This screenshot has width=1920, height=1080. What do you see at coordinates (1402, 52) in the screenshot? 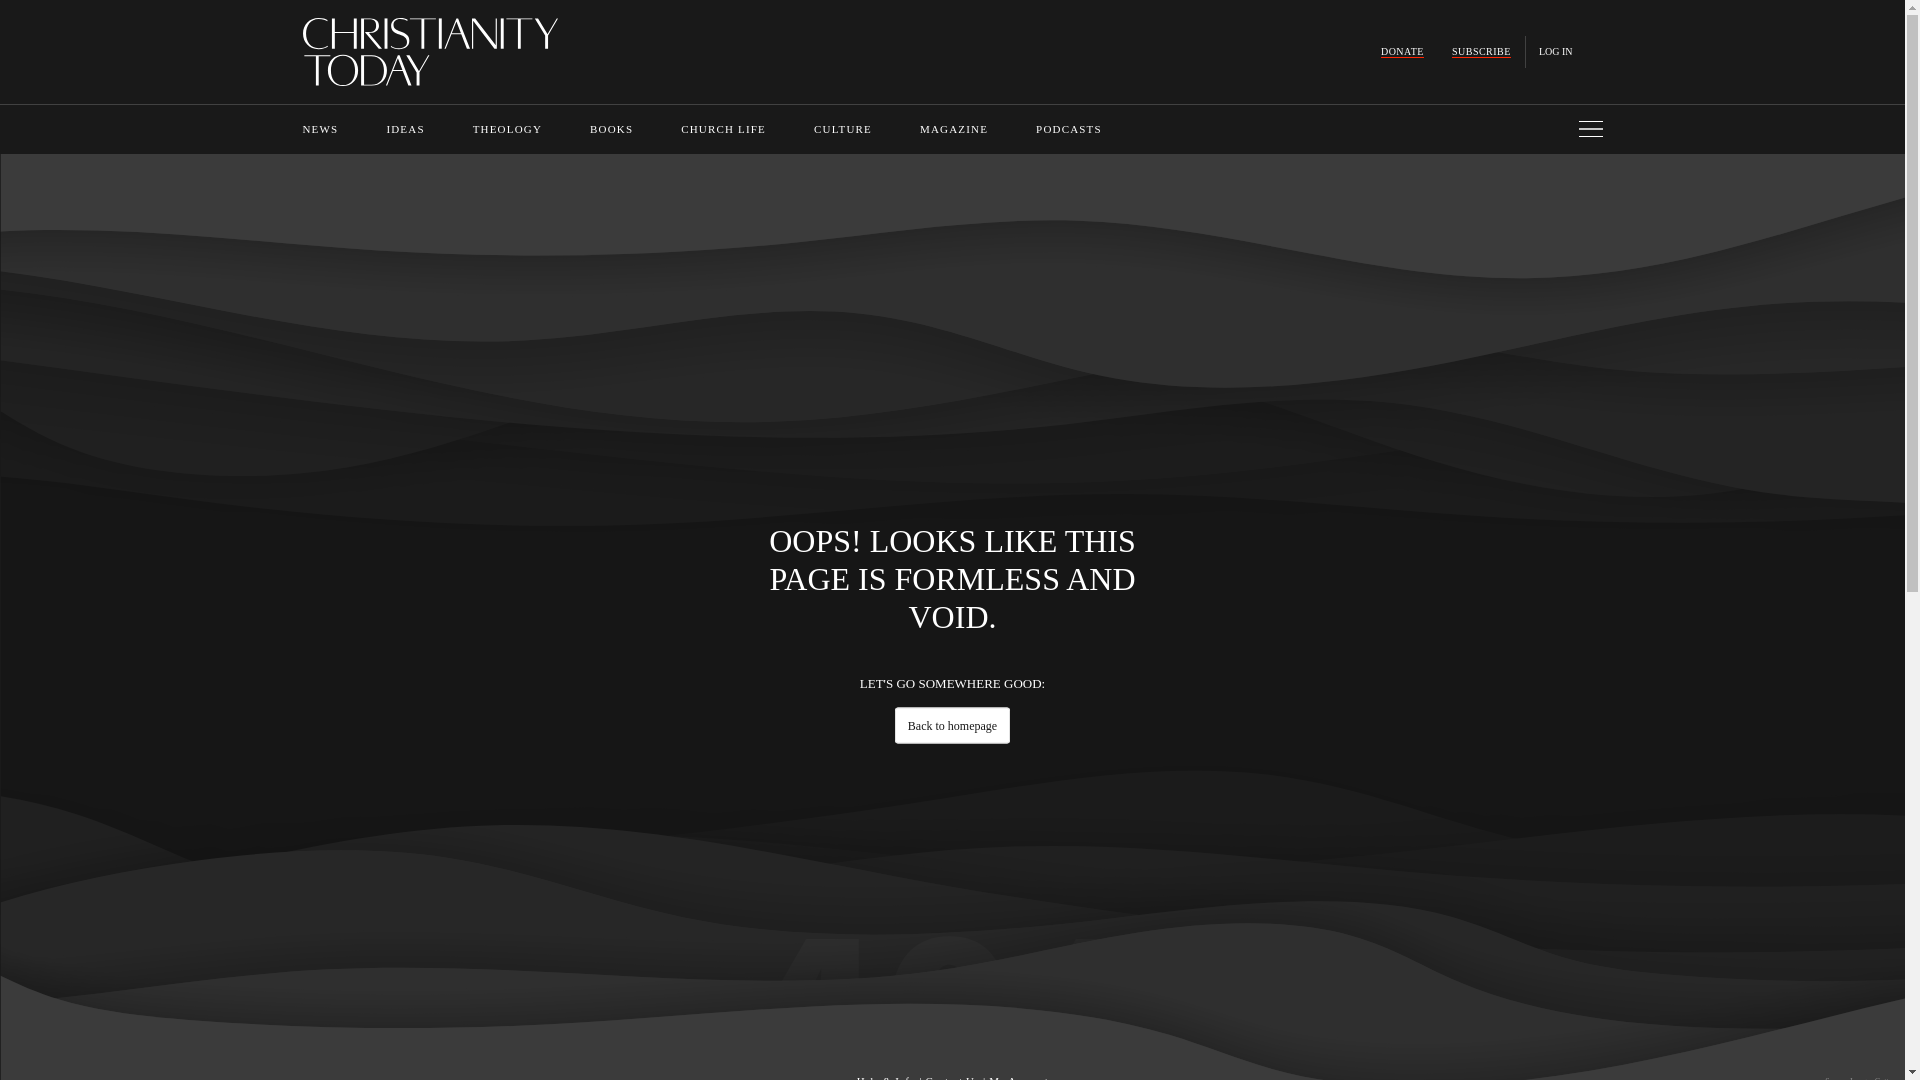
I see `DONATE` at bounding box center [1402, 52].